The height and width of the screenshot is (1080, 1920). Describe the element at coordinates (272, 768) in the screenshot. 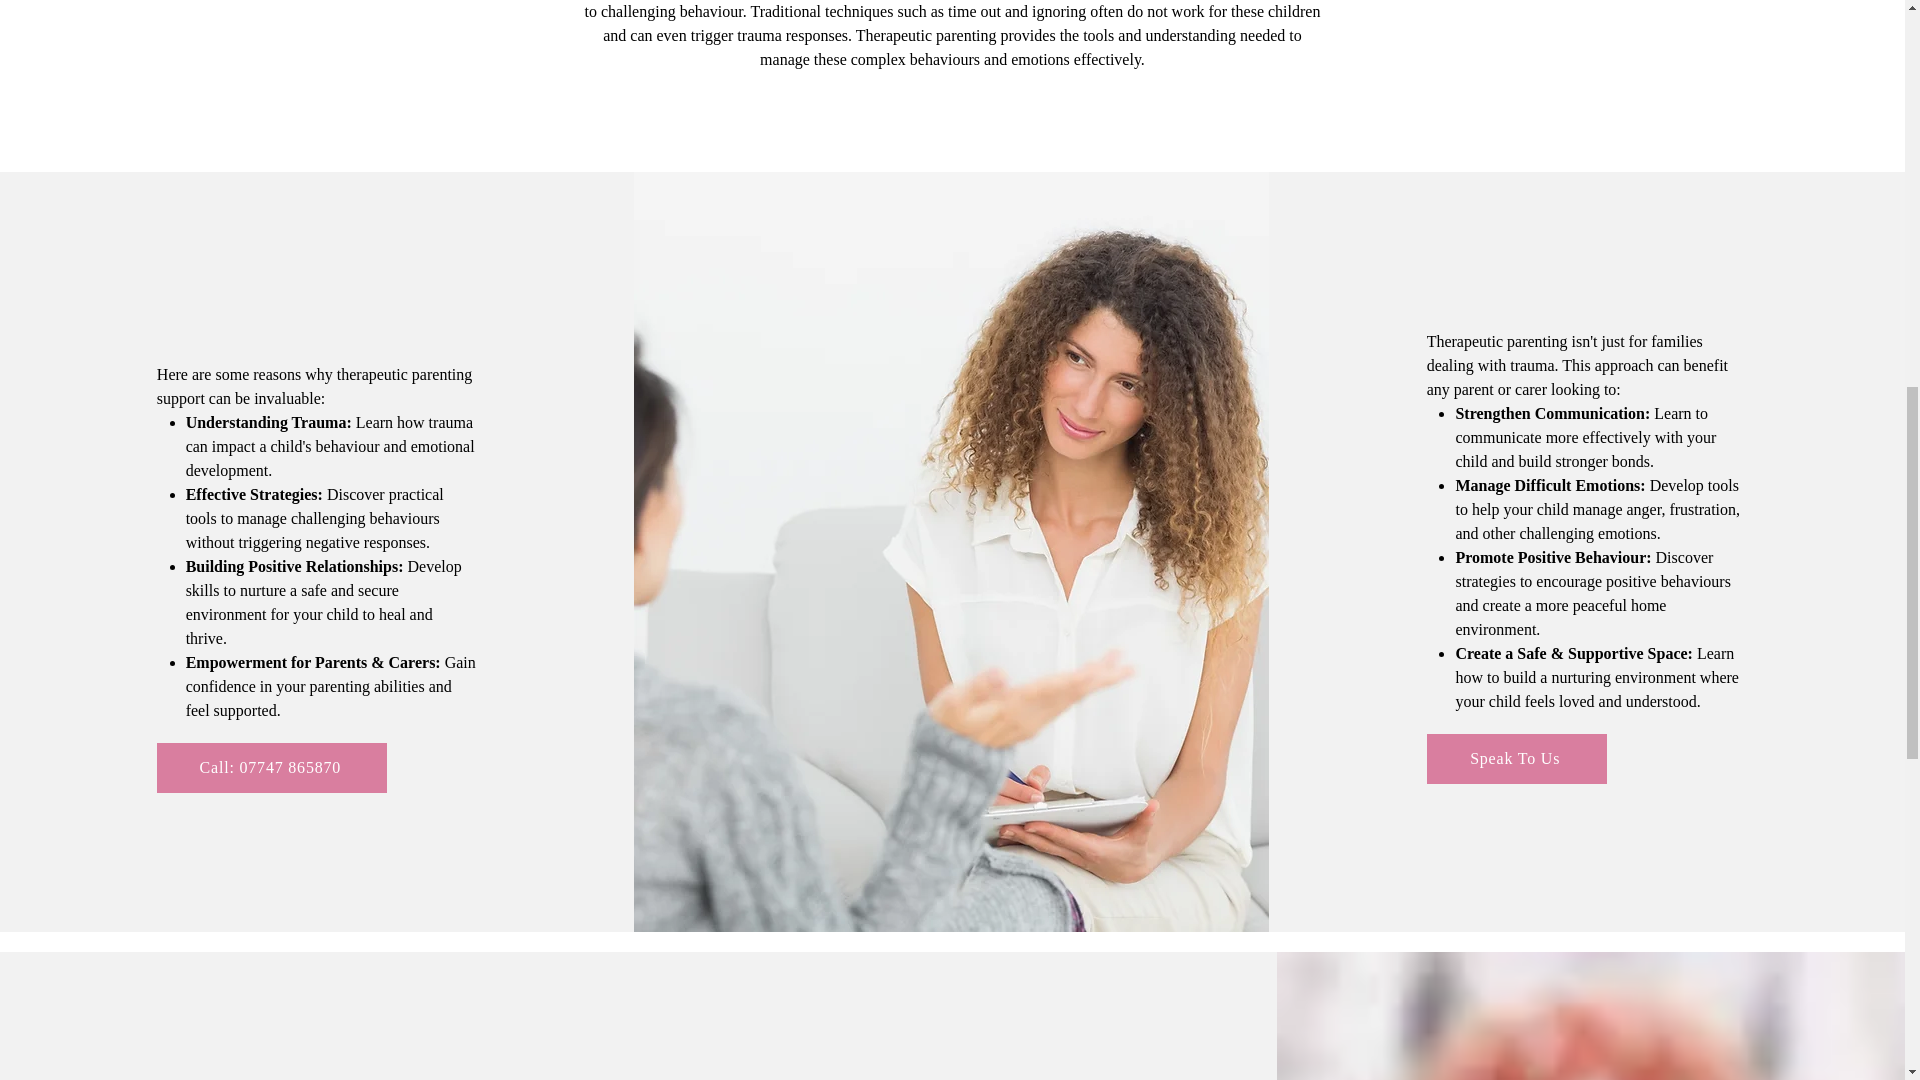

I see `Call: 07747 865870` at that location.